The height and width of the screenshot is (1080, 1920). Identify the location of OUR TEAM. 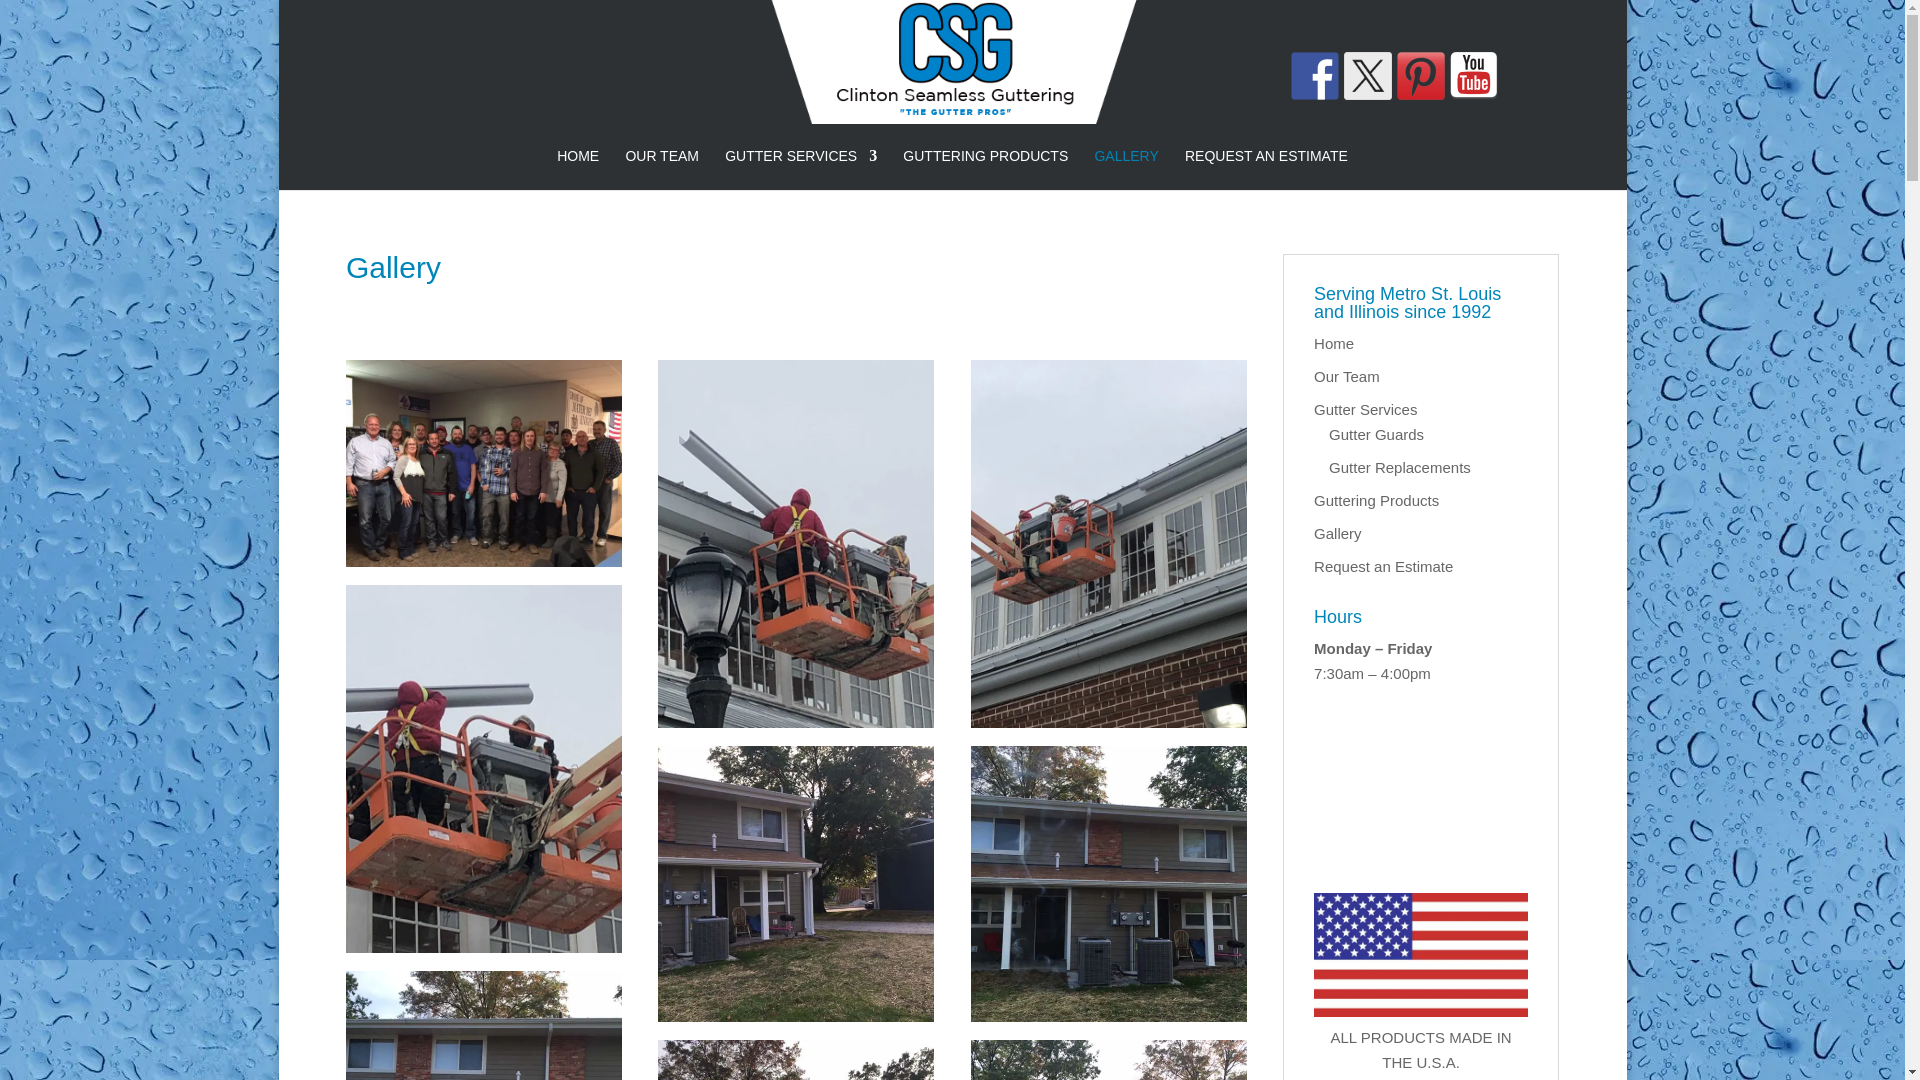
(662, 170).